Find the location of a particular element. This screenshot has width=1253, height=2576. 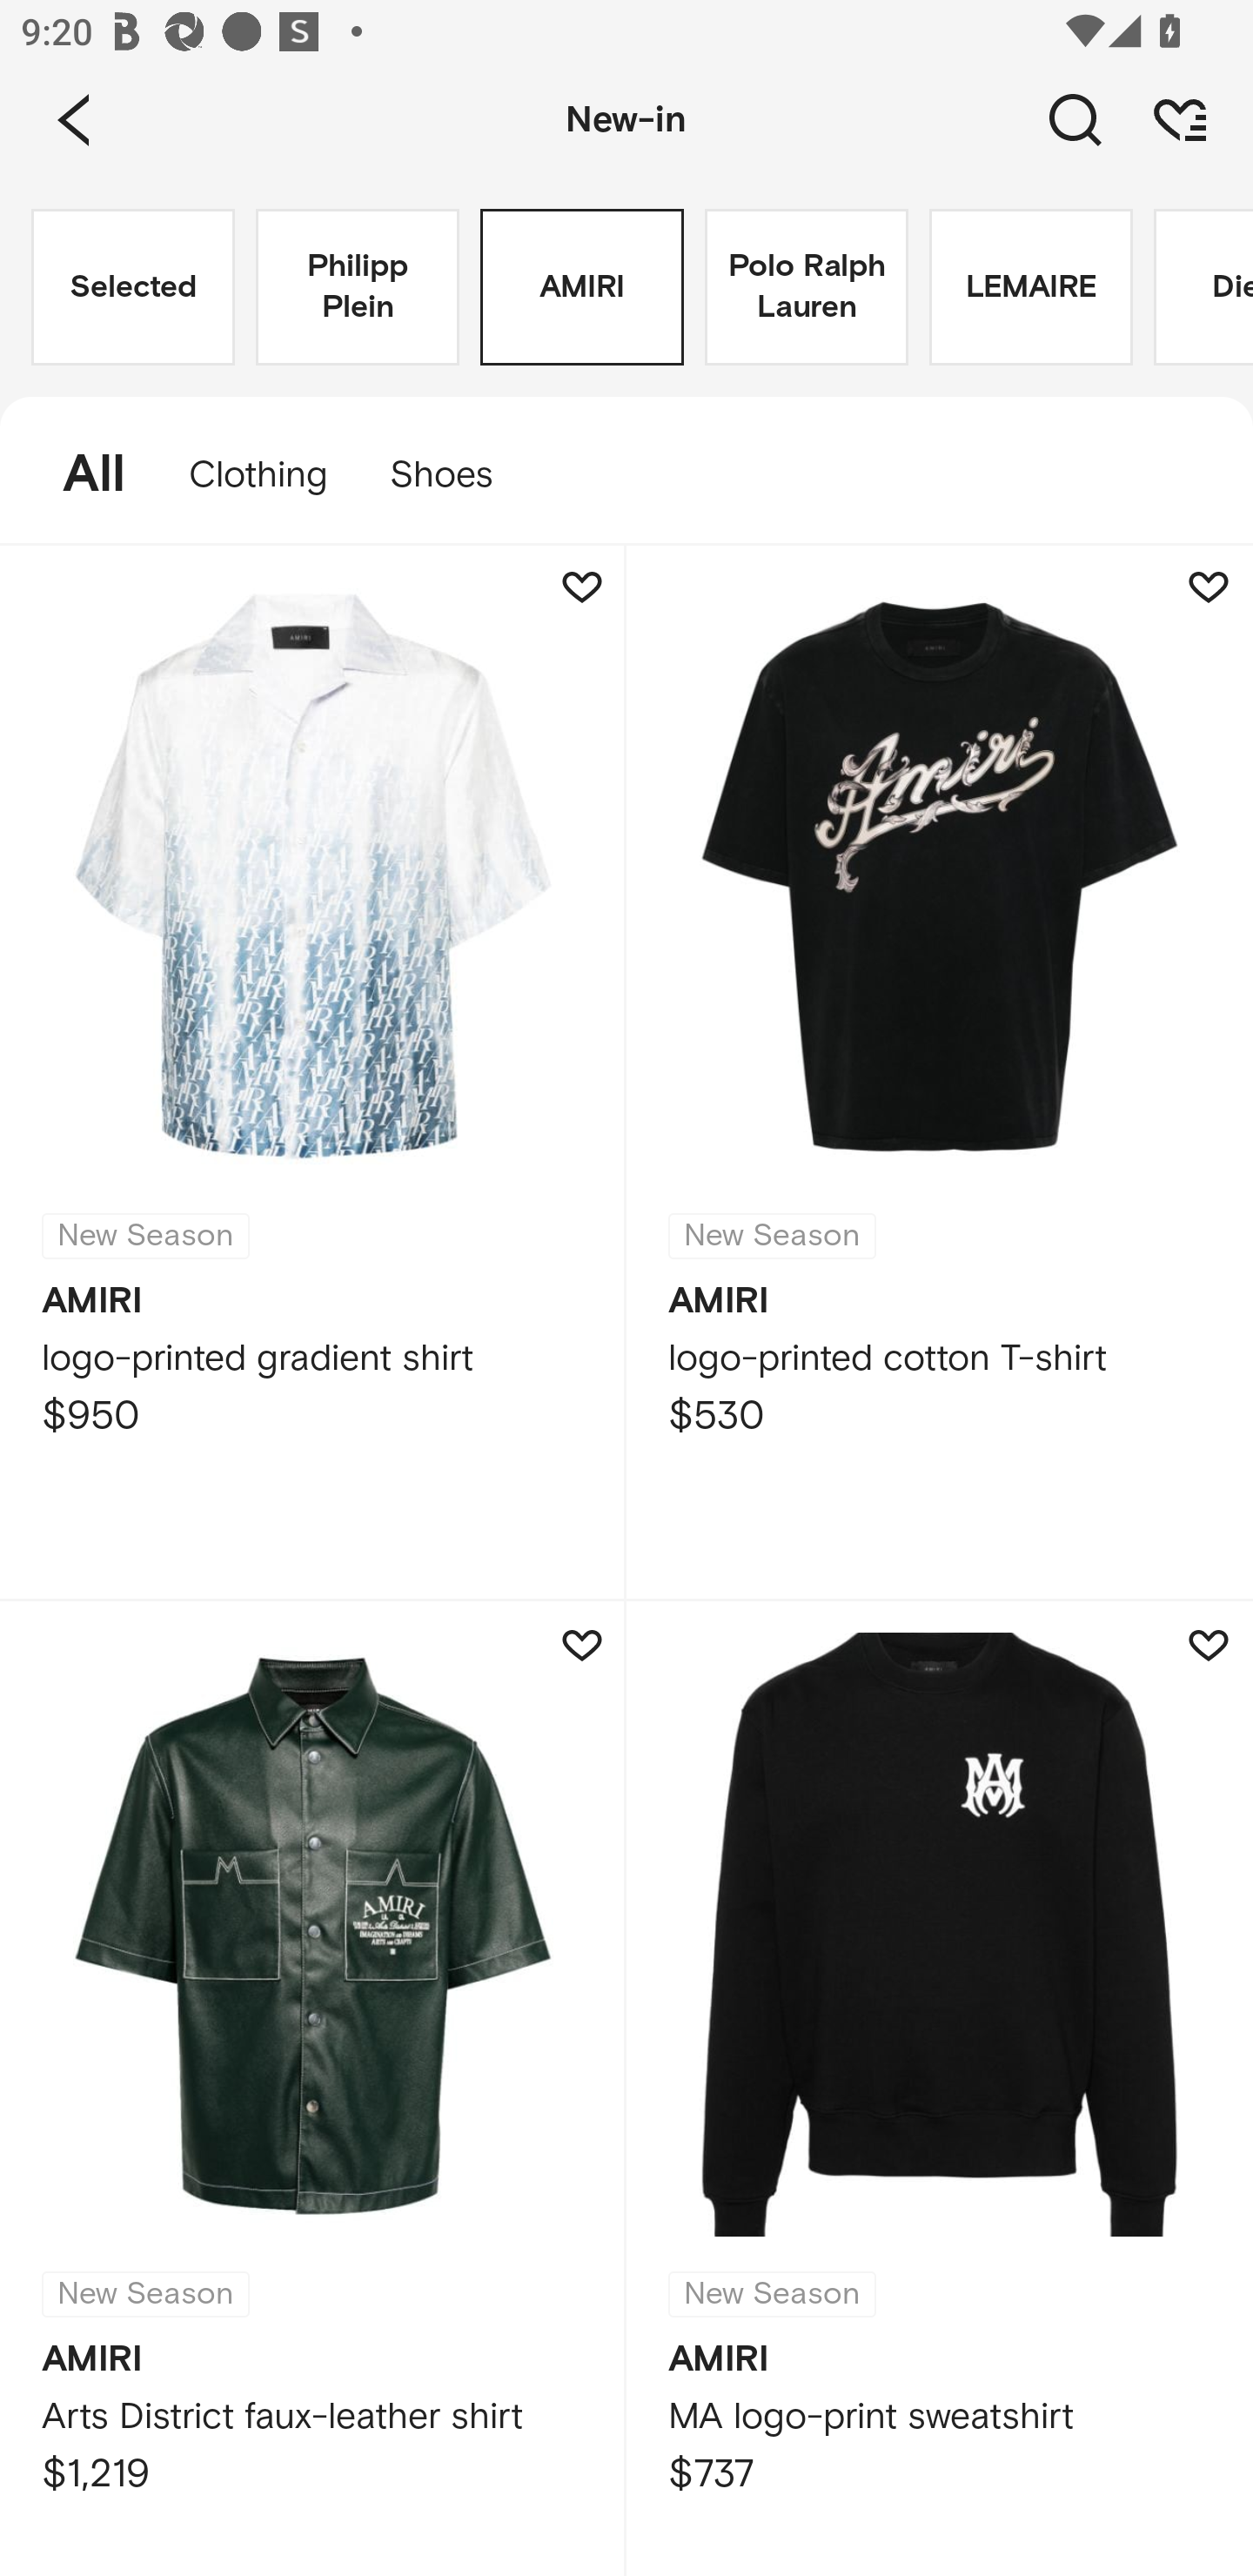

Clothing is located at coordinates (258, 475).